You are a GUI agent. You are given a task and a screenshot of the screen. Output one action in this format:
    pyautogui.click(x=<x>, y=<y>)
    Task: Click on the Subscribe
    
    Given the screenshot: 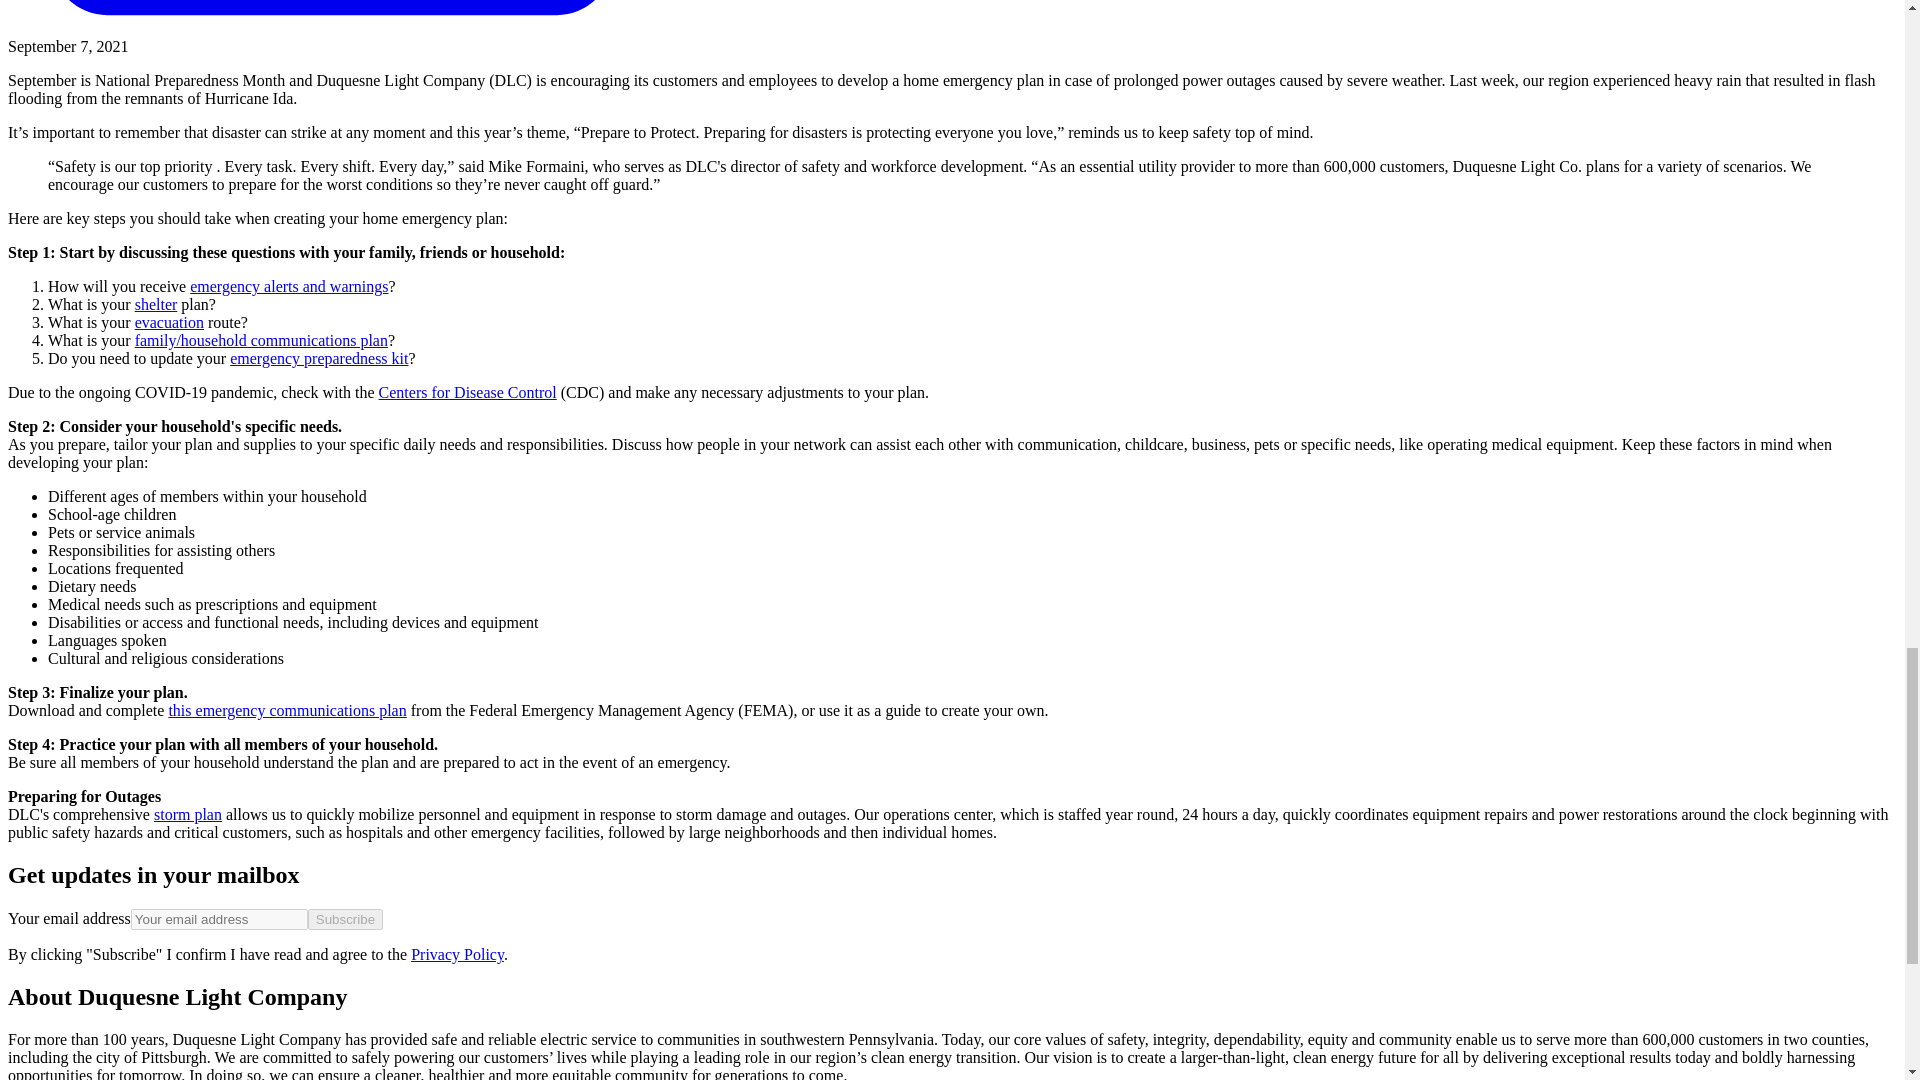 What is the action you would take?
    pyautogui.click(x=344, y=919)
    